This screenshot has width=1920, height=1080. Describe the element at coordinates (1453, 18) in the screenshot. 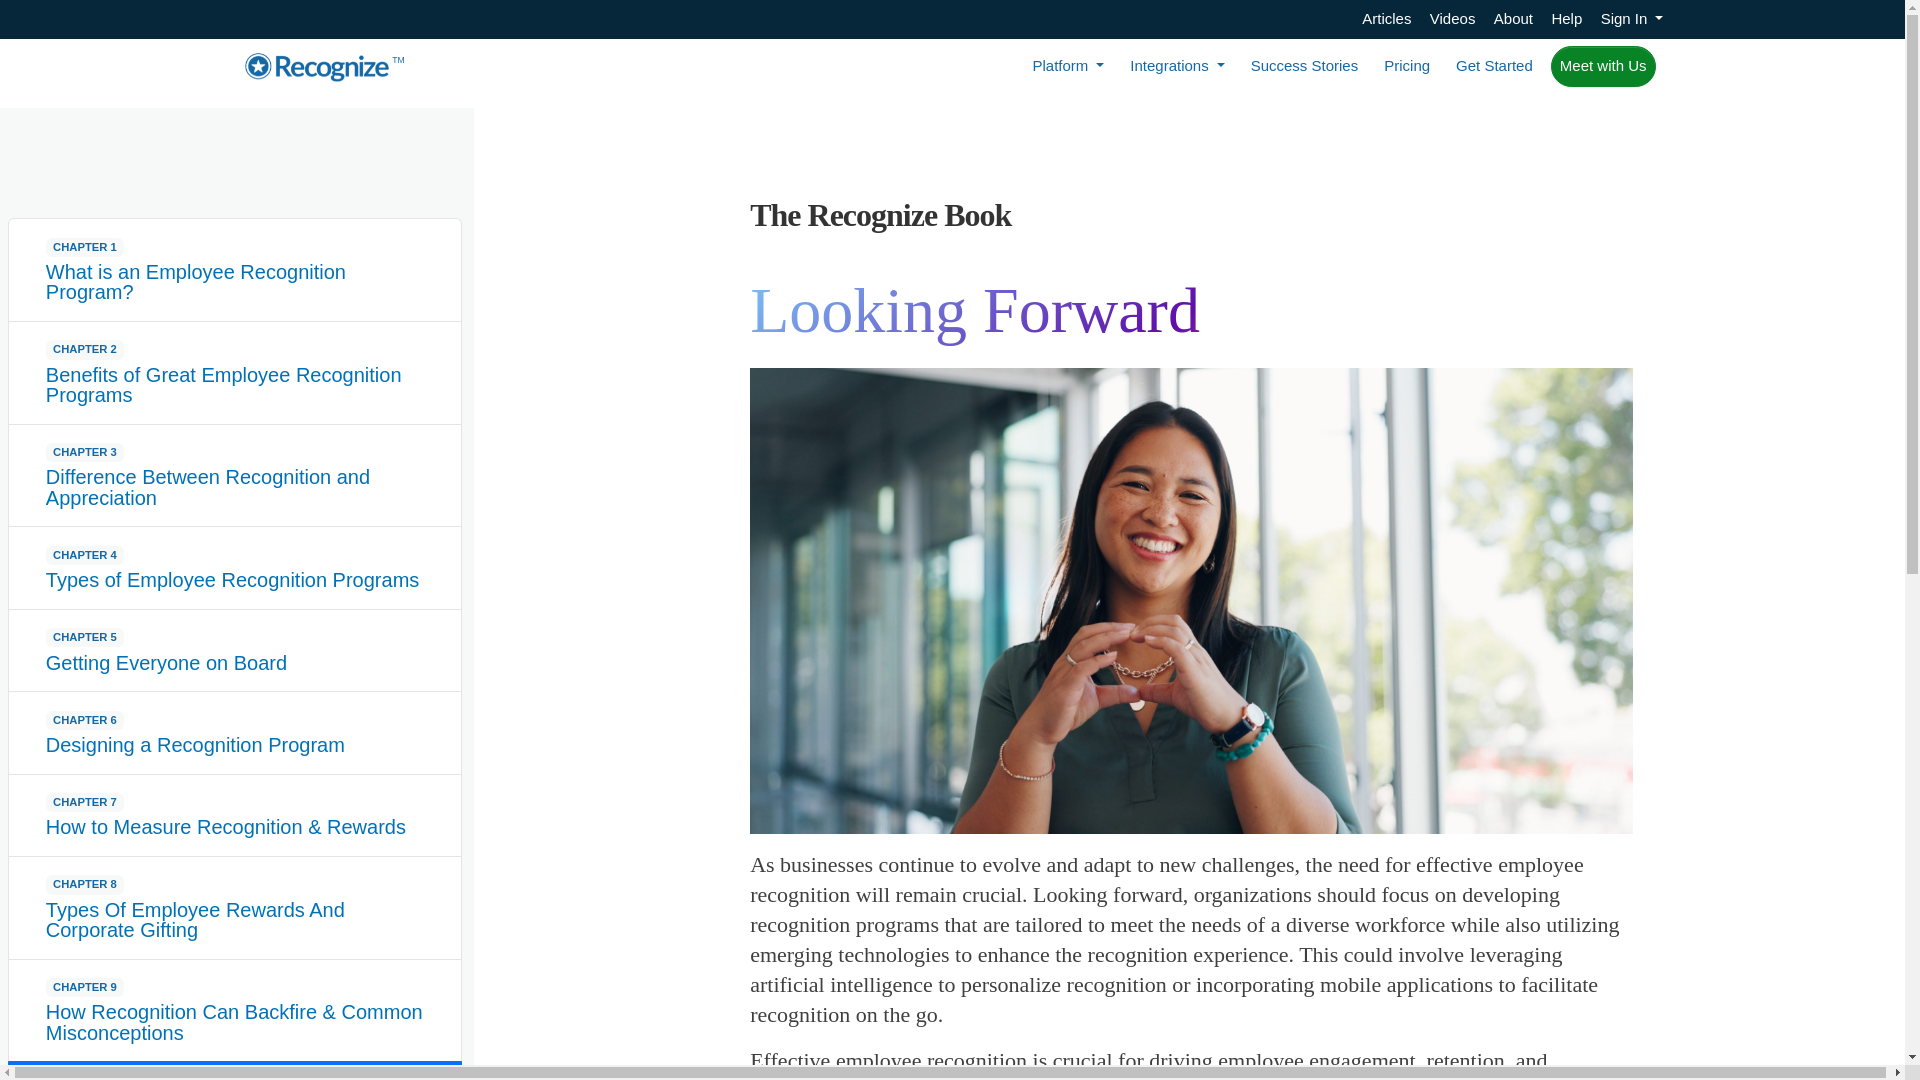

I see `Videos` at that location.